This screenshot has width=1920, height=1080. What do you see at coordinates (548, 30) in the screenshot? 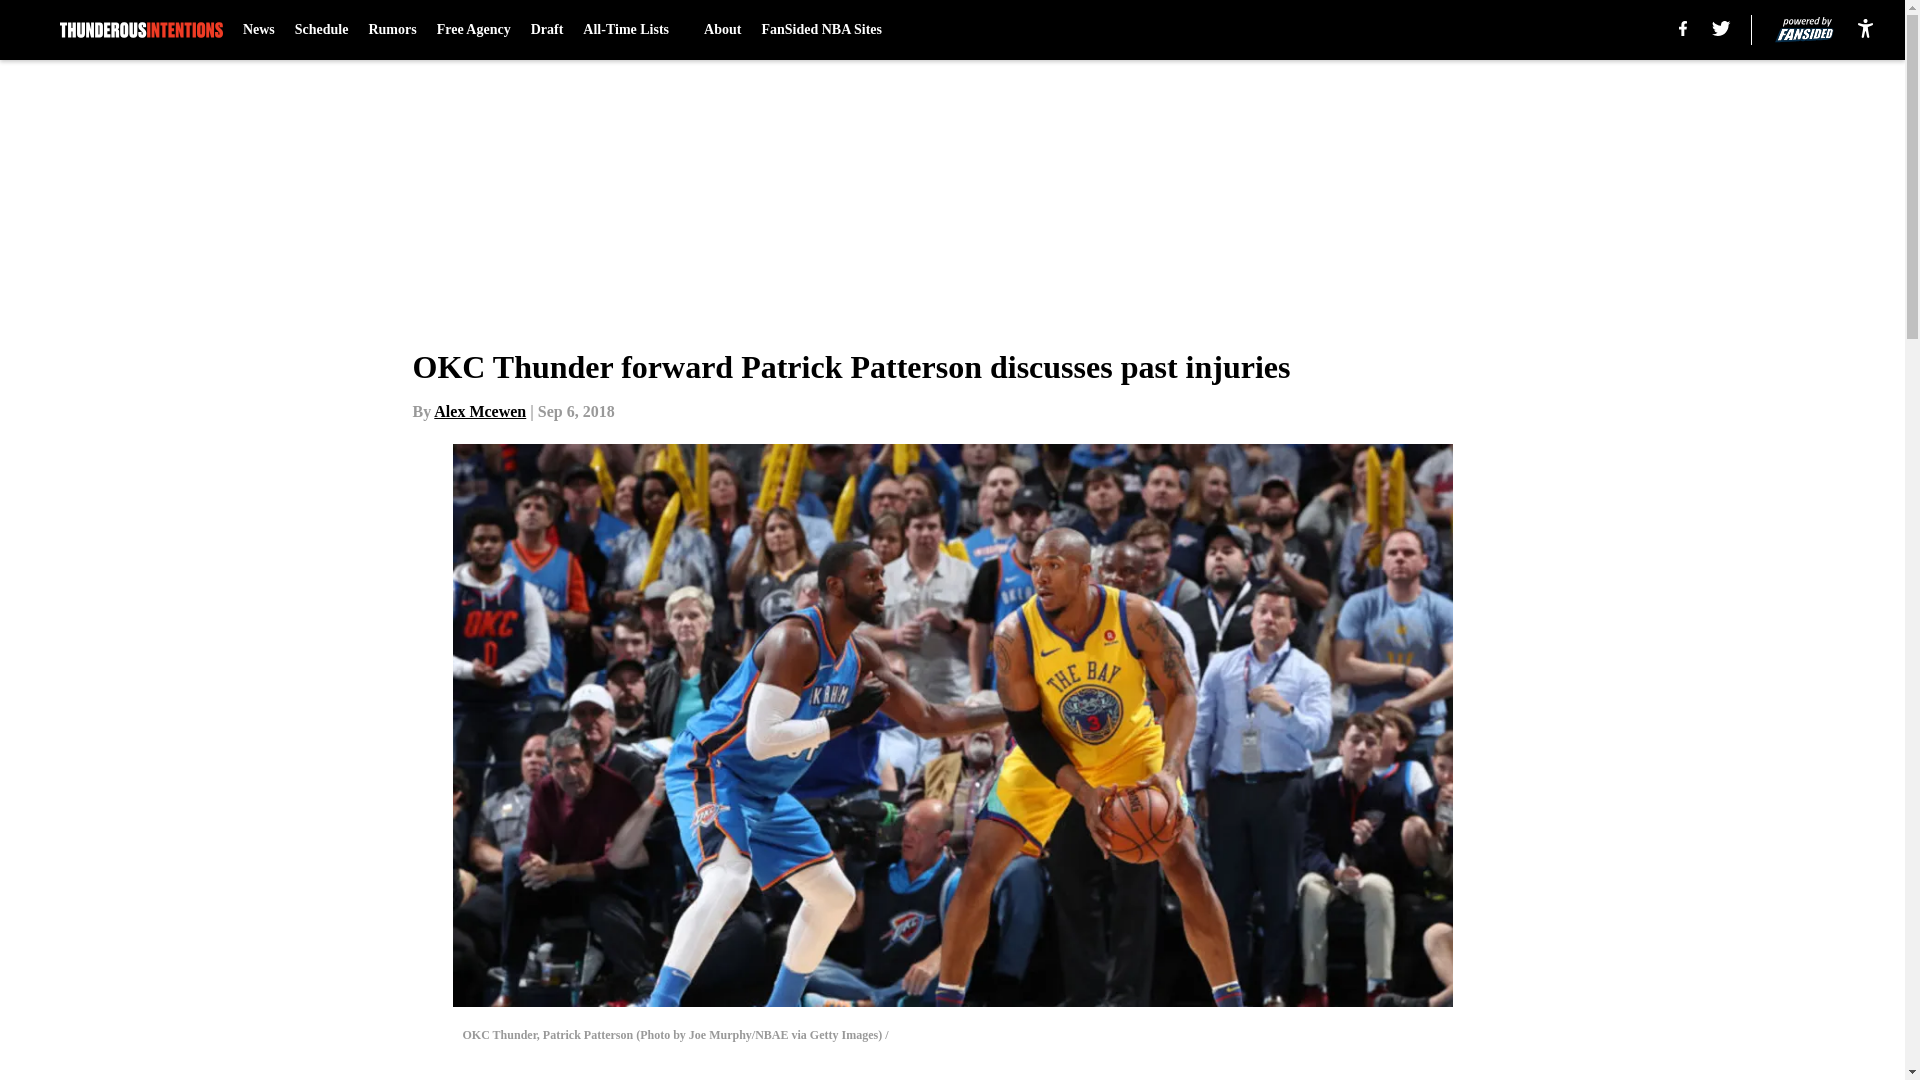
I see `Draft` at bounding box center [548, 30].